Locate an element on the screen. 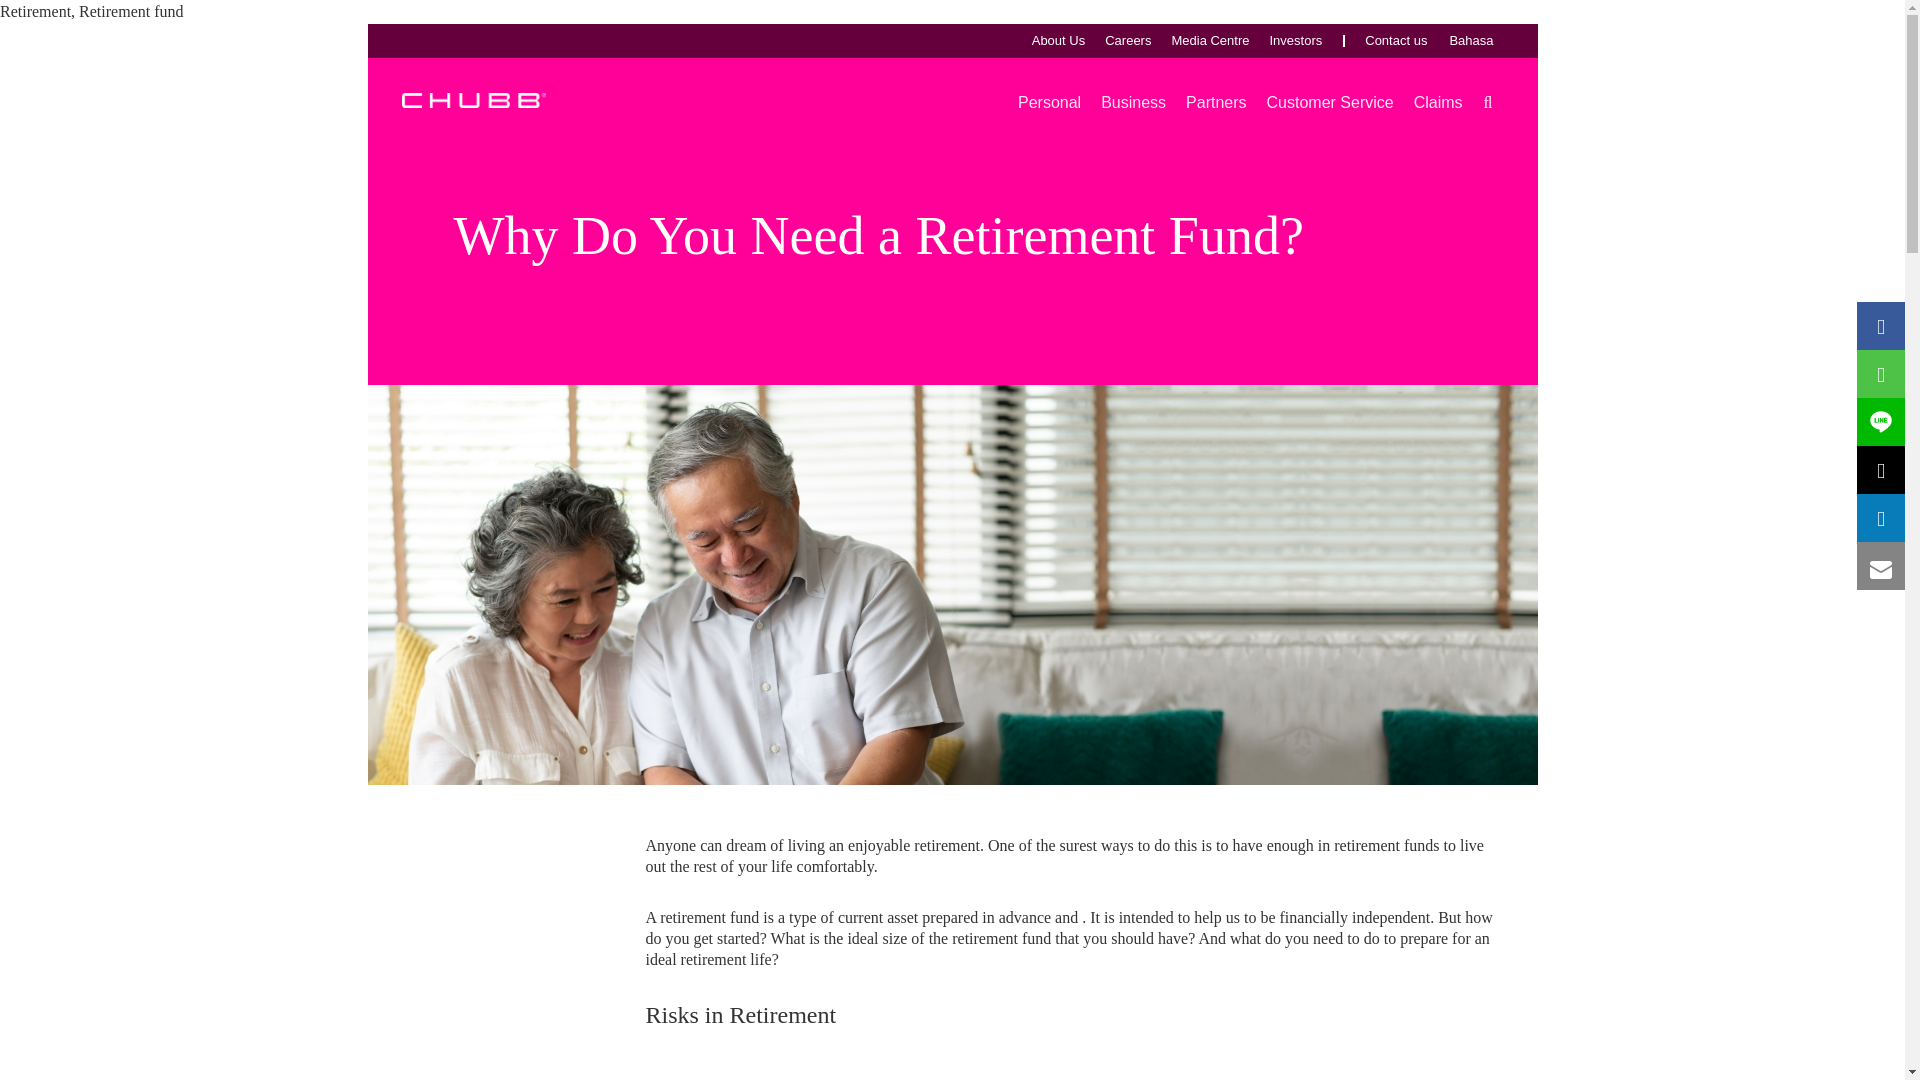  Contact us is located at coordinates (1396, 40).